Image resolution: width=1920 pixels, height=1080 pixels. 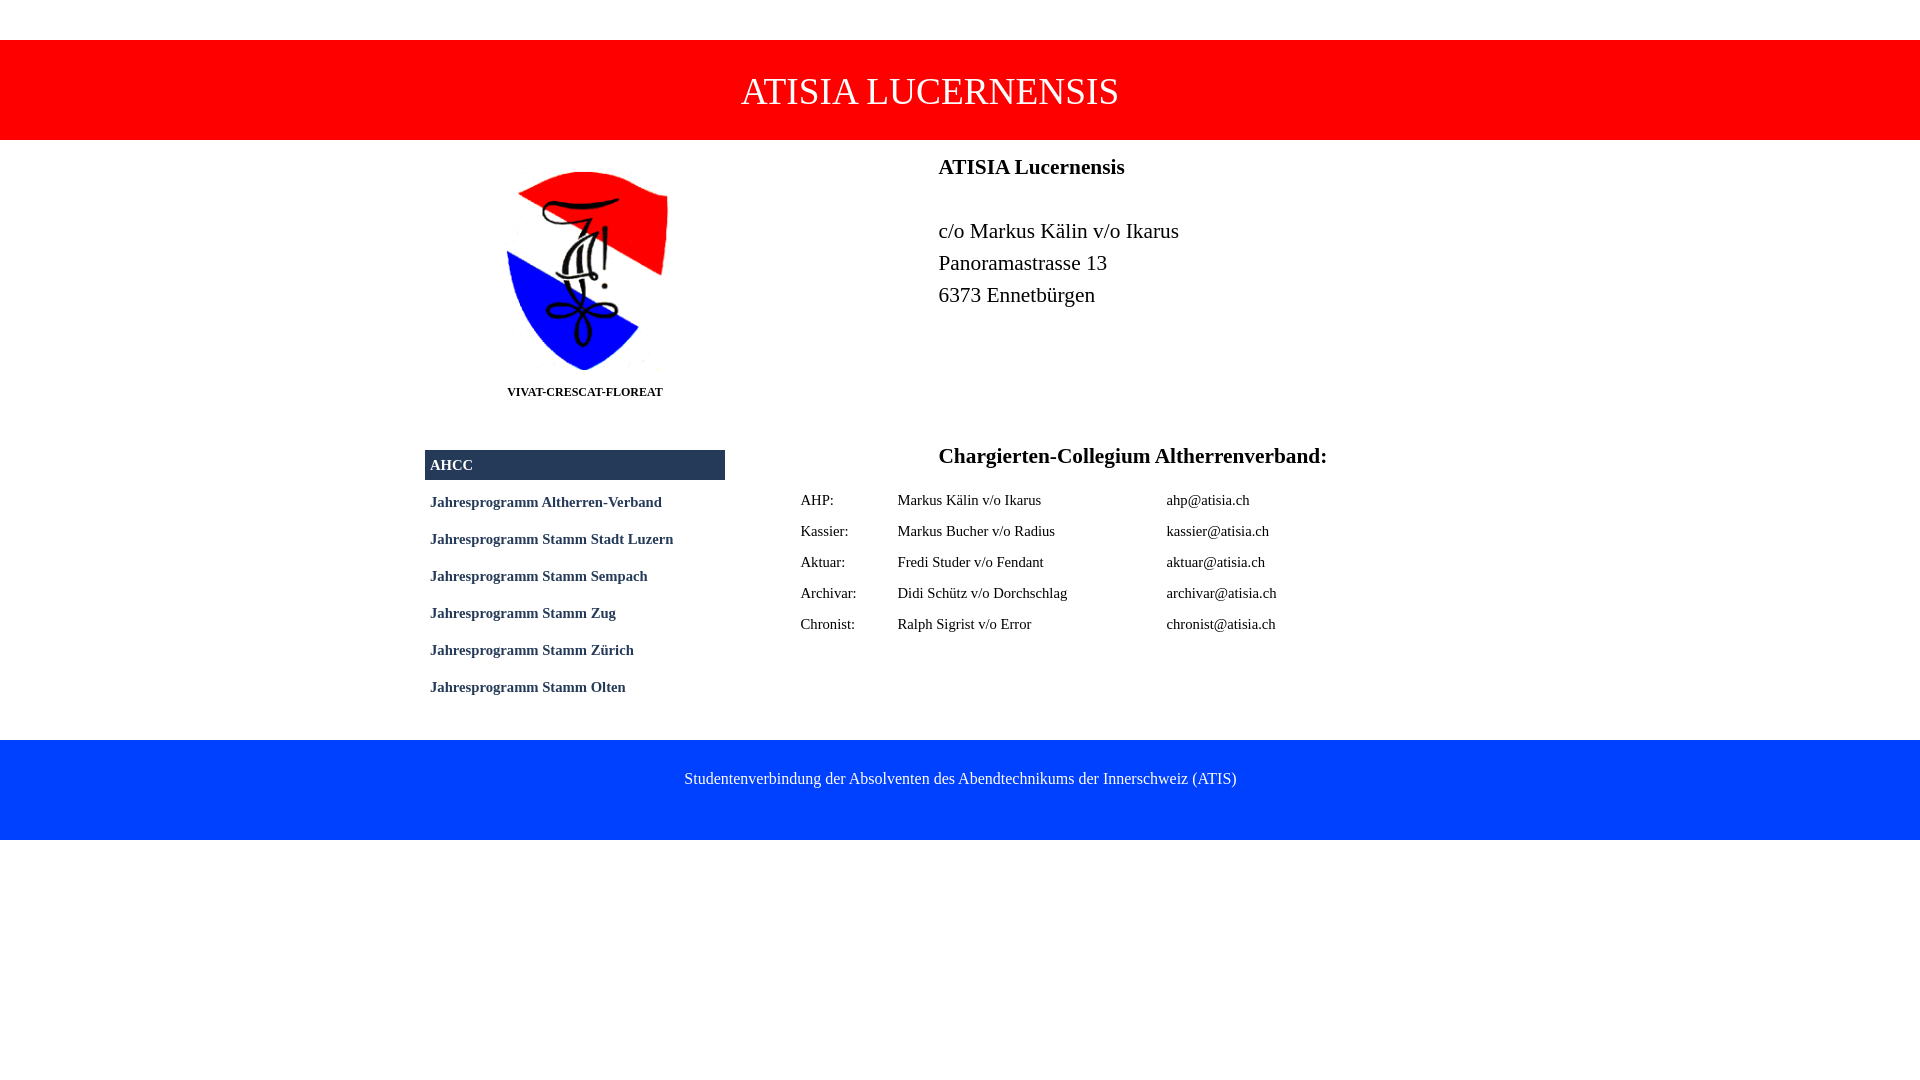 I want to click on Jahresprogramm Stamm Olten, so click(x=575, y=687).